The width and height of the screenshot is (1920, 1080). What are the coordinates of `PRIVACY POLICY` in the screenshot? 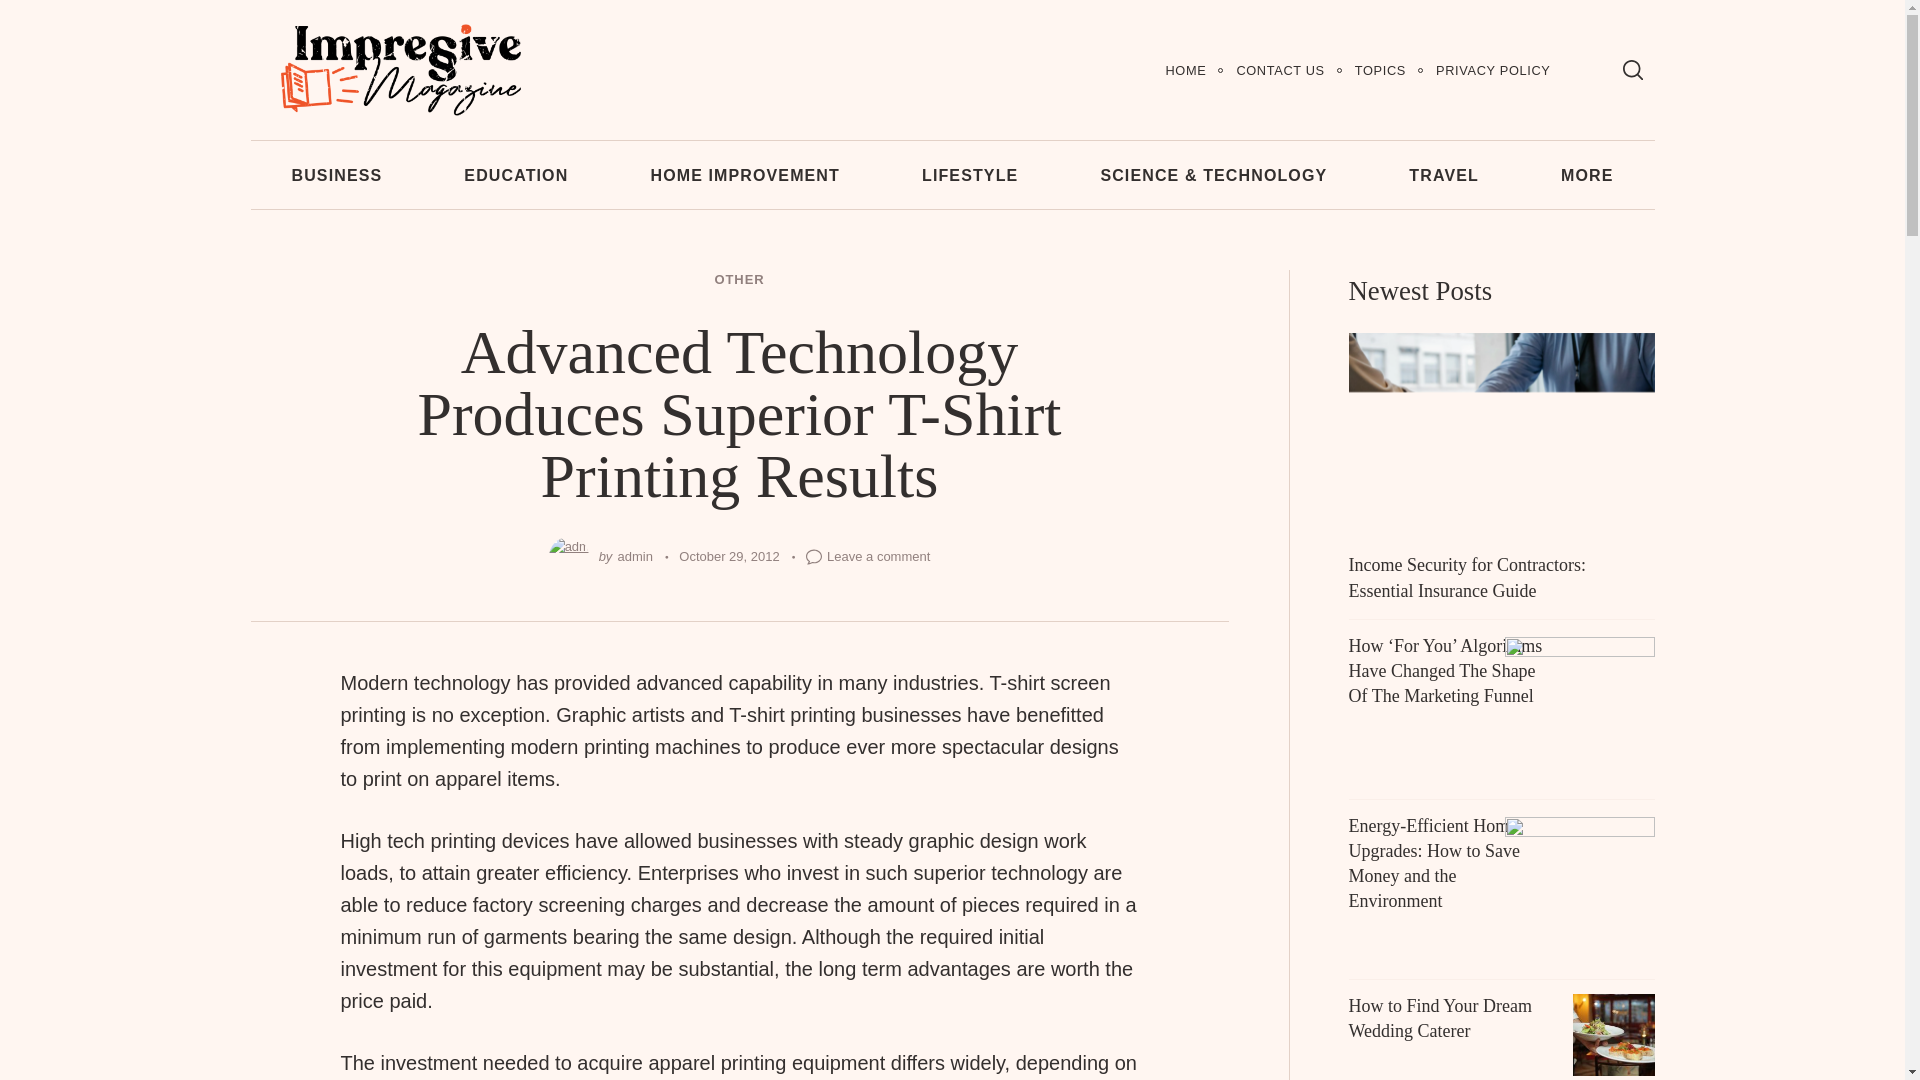 It's located at (1492, 70).